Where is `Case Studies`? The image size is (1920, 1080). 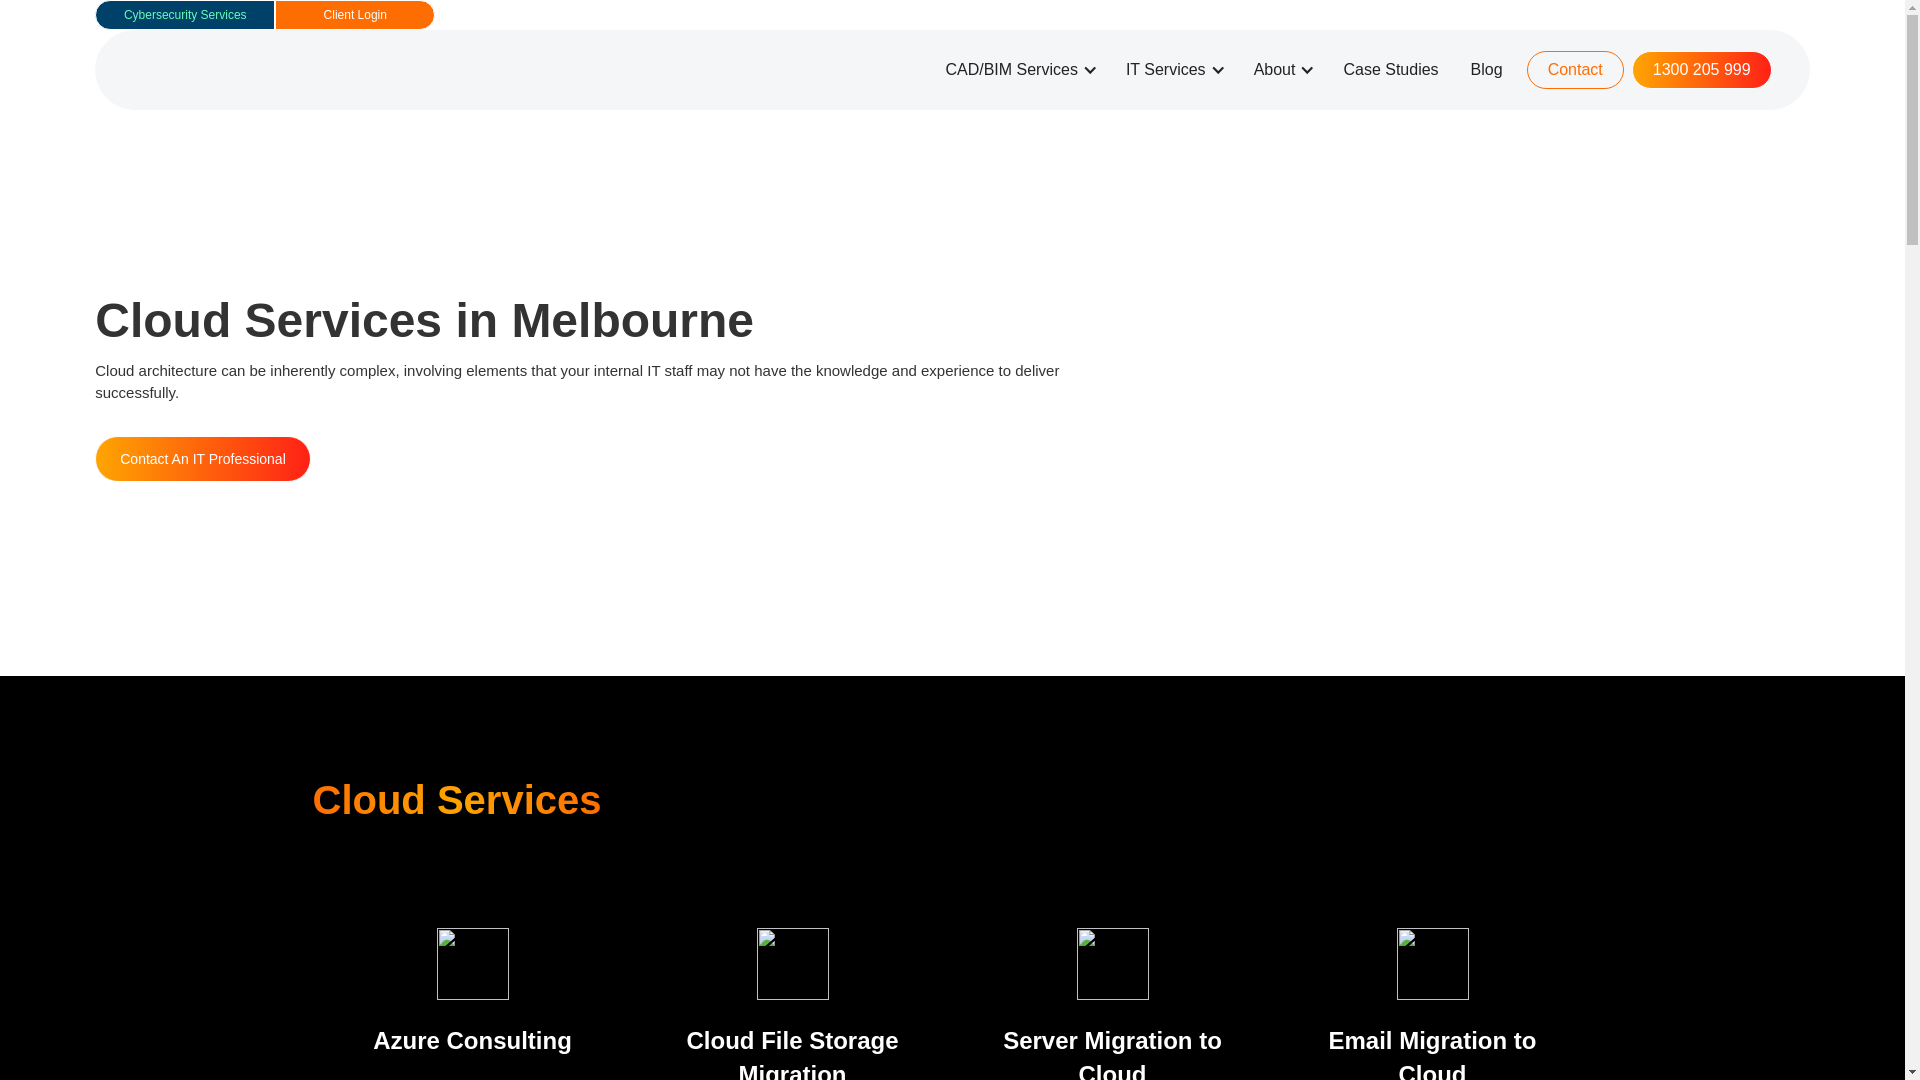 Case Studies is located at coordinates (1390, 70).